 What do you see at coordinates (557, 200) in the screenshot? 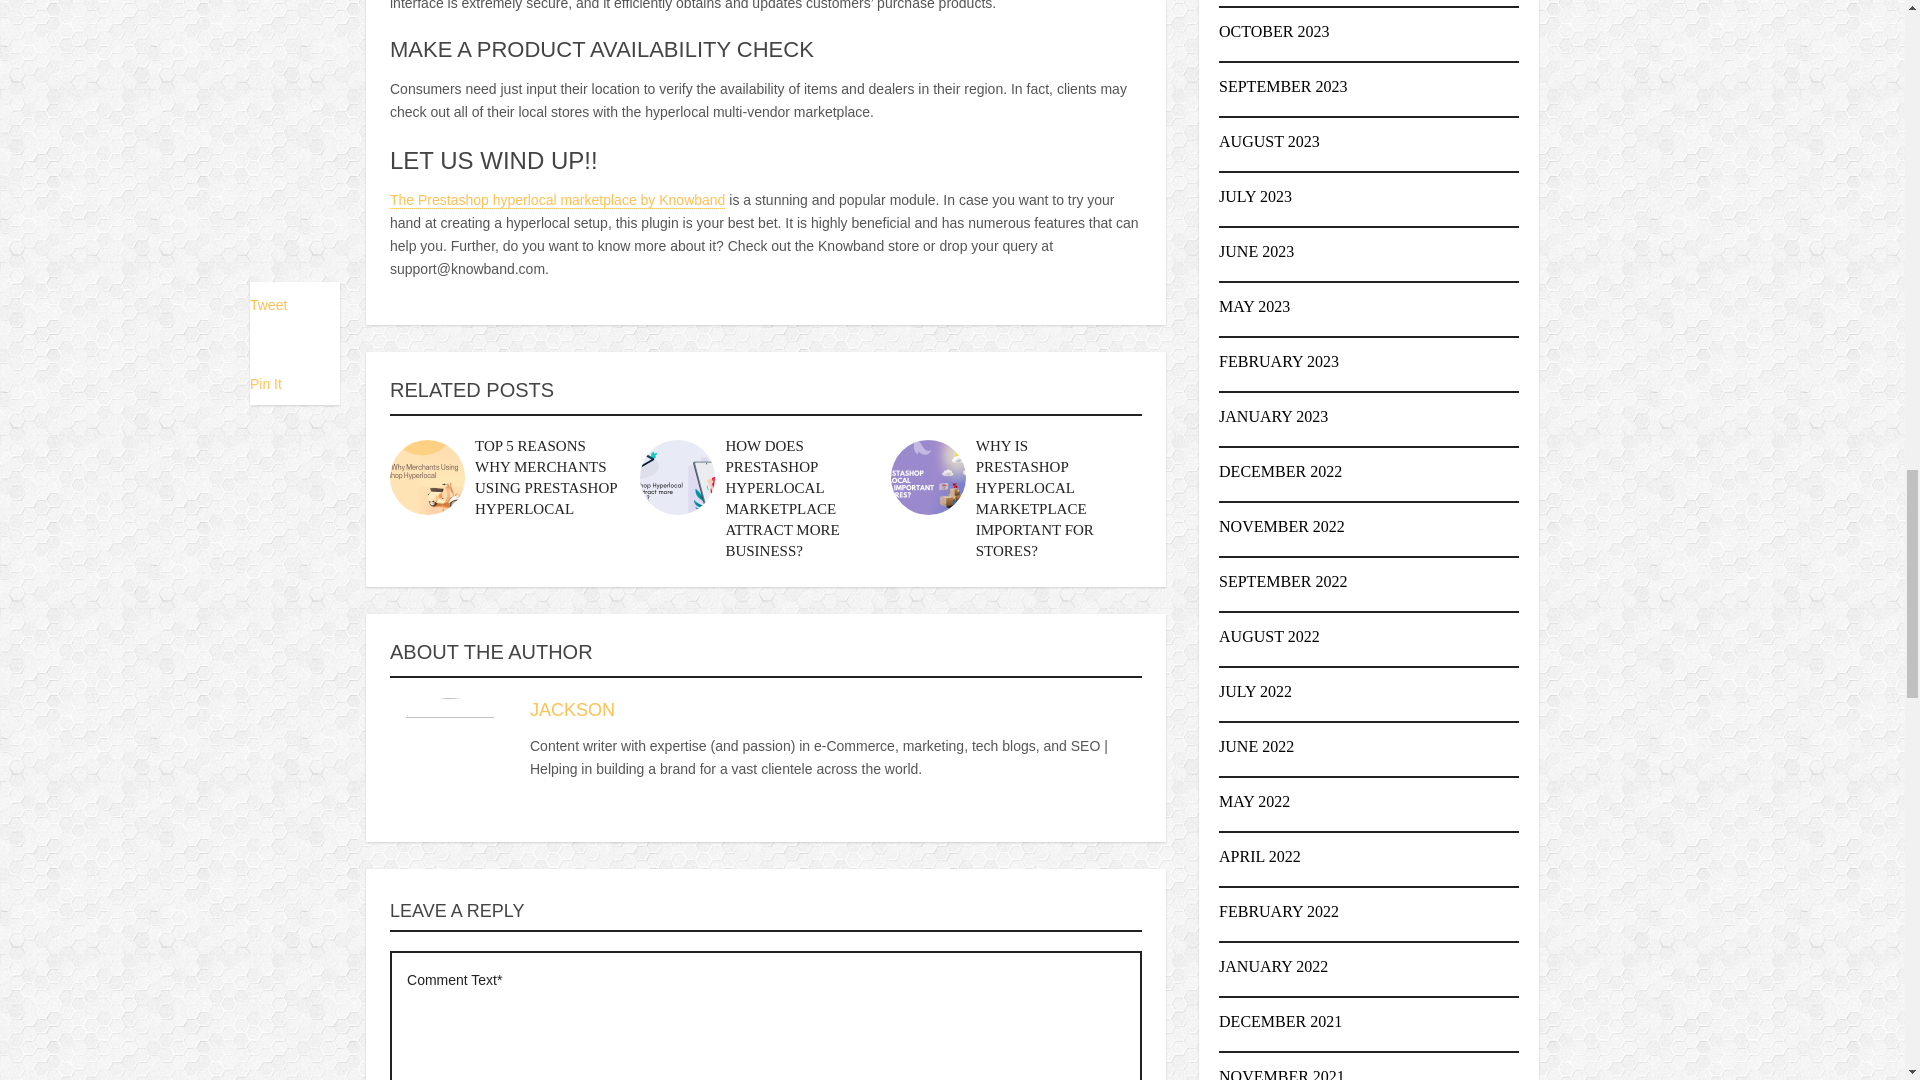
I see `The Prestashop hyperlocal marketplace by Knowband` at bounding box center [557, 200].